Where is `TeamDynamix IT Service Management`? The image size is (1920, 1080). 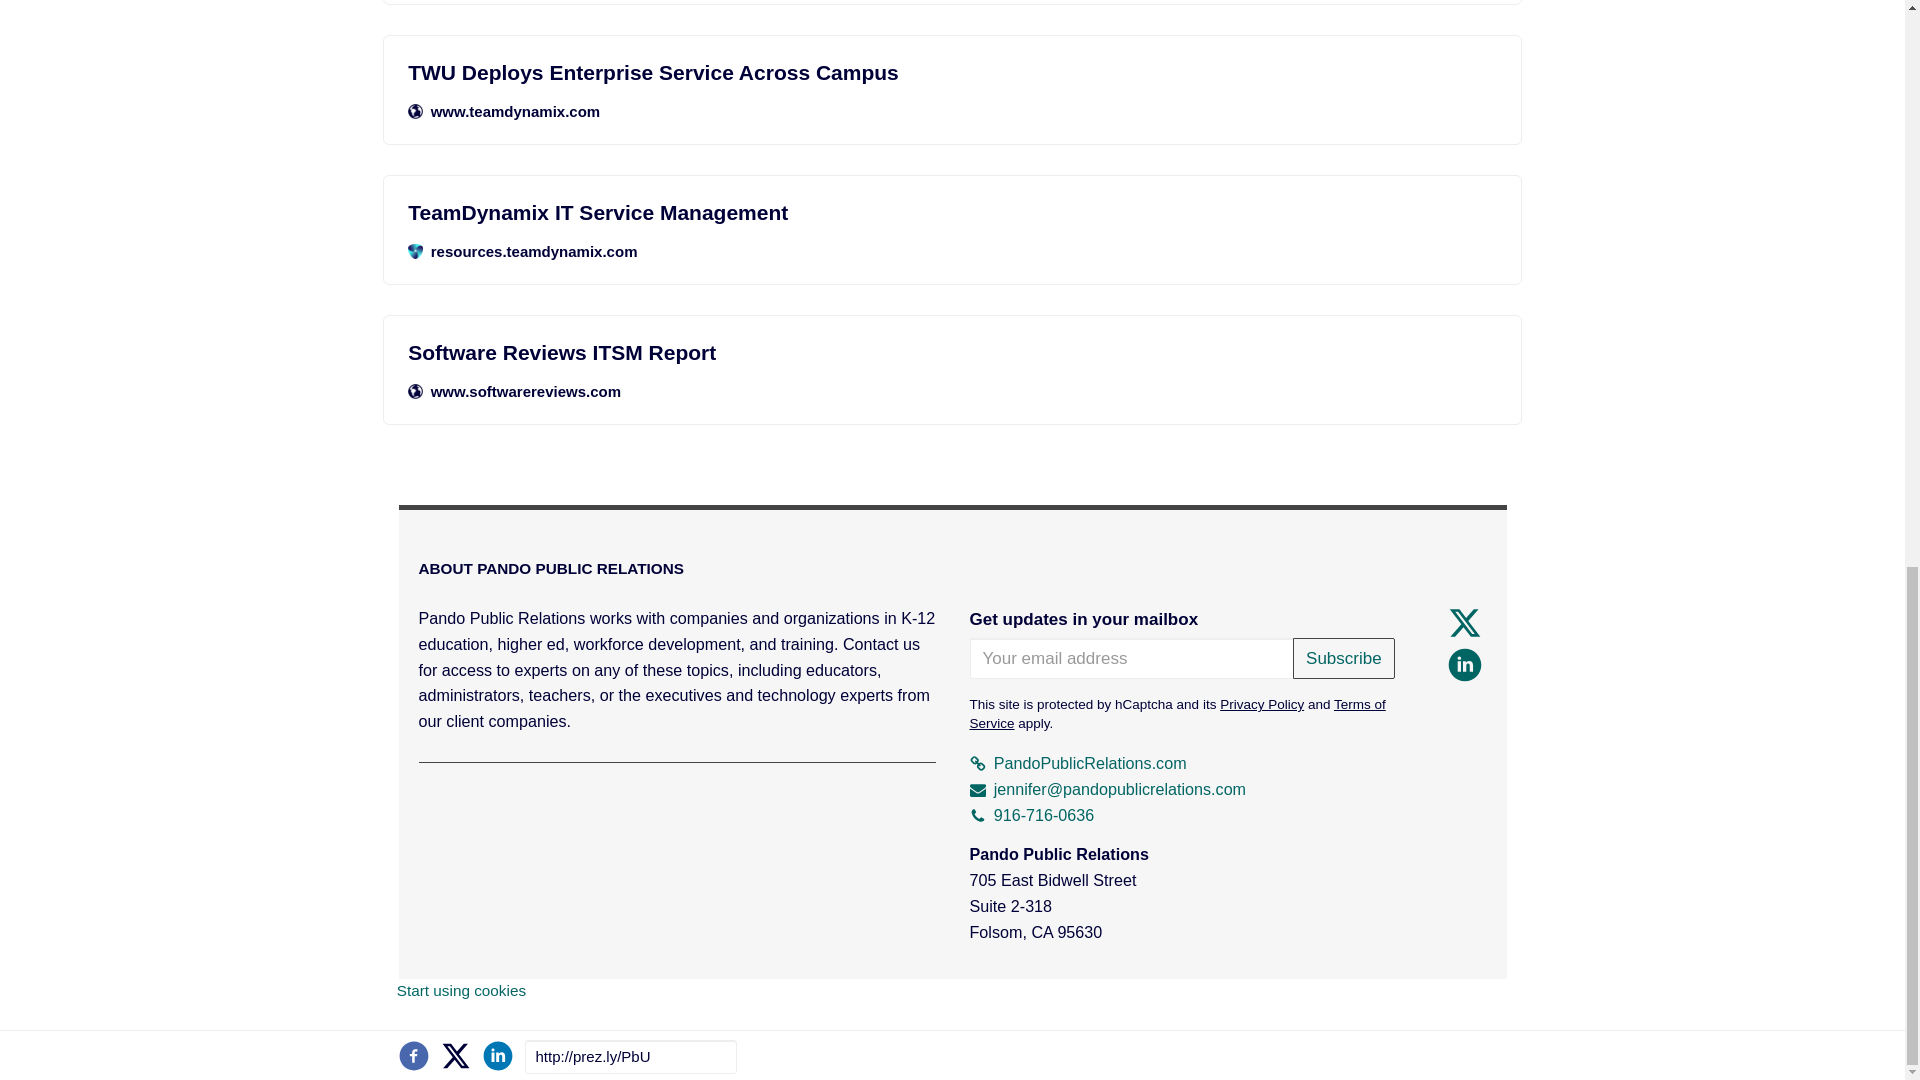
TeamDynamix IT Service Management is located at coordinates (952, 212).